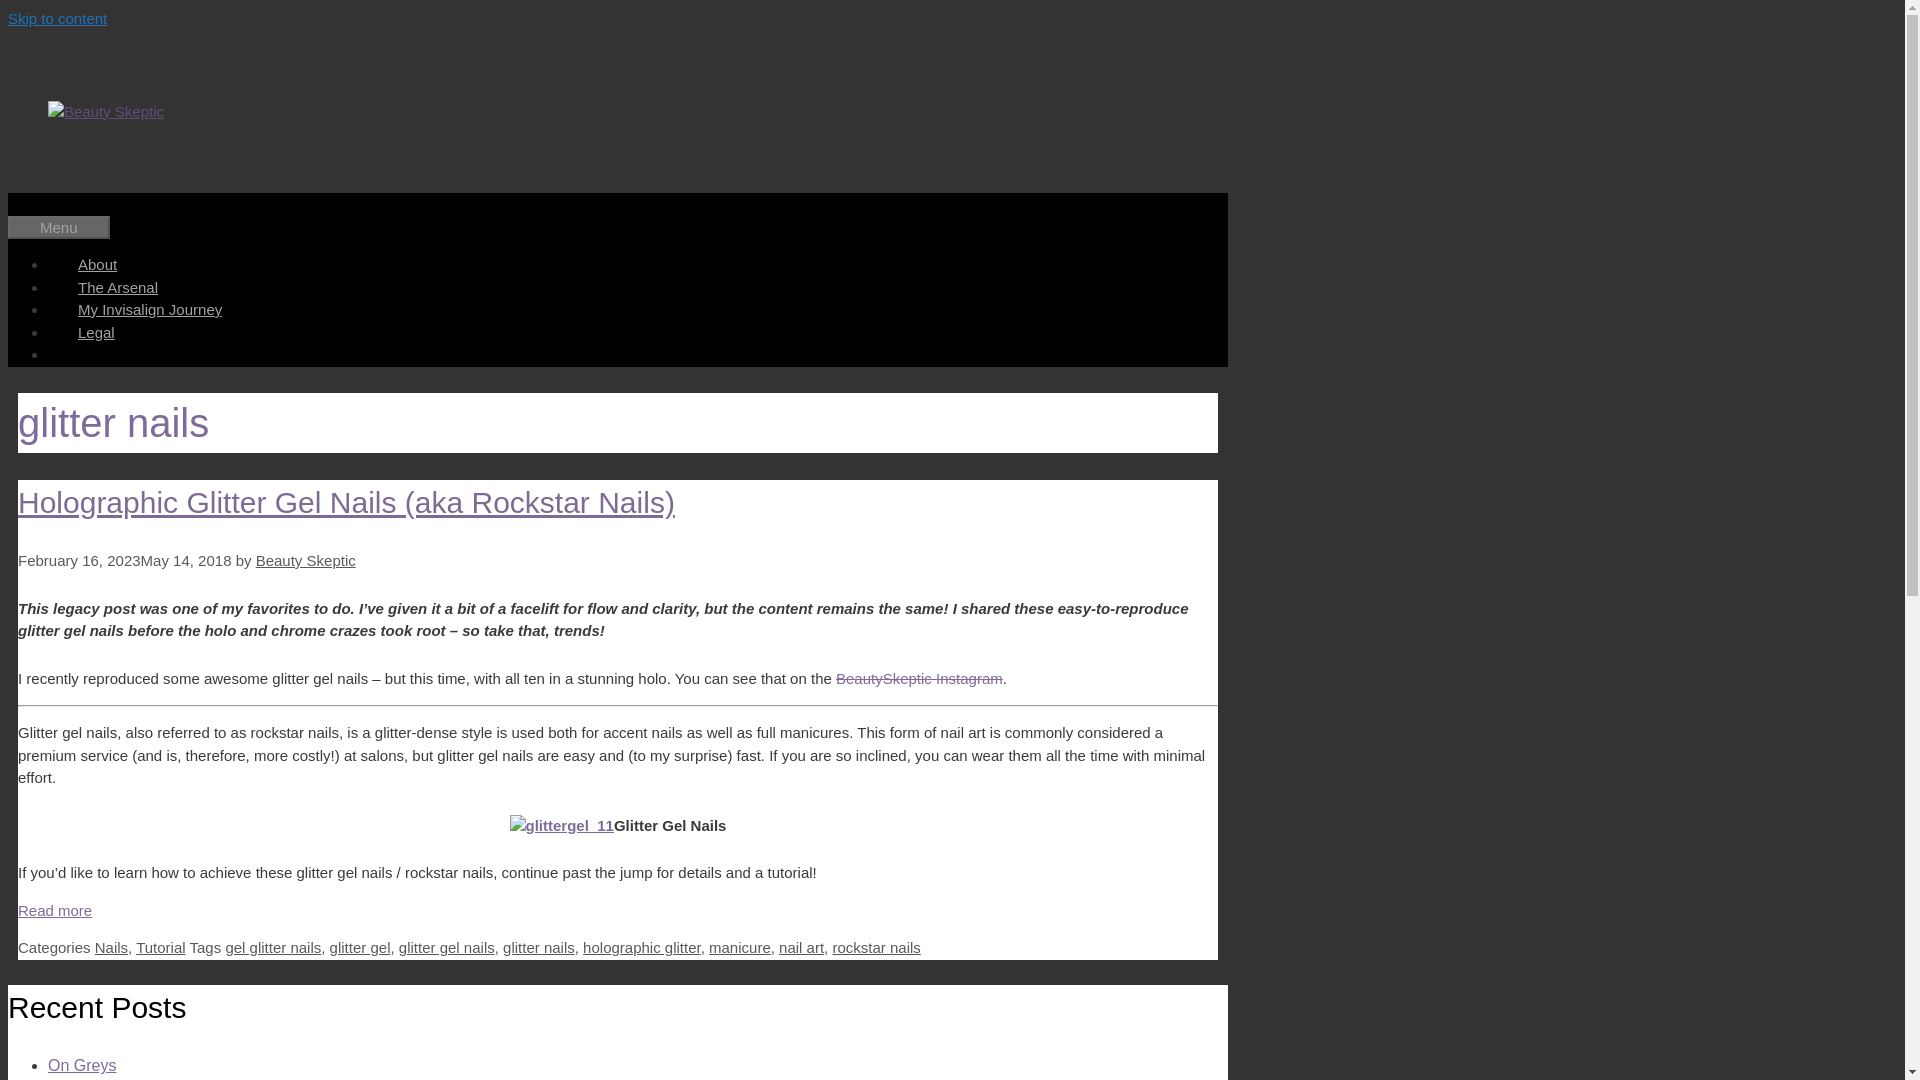 This screenshot has width=1920, height=1080. What do you see at coordinates (447, 946) in the screenshot?
I see `glitter gel nails` at bounding box center [447, 946].